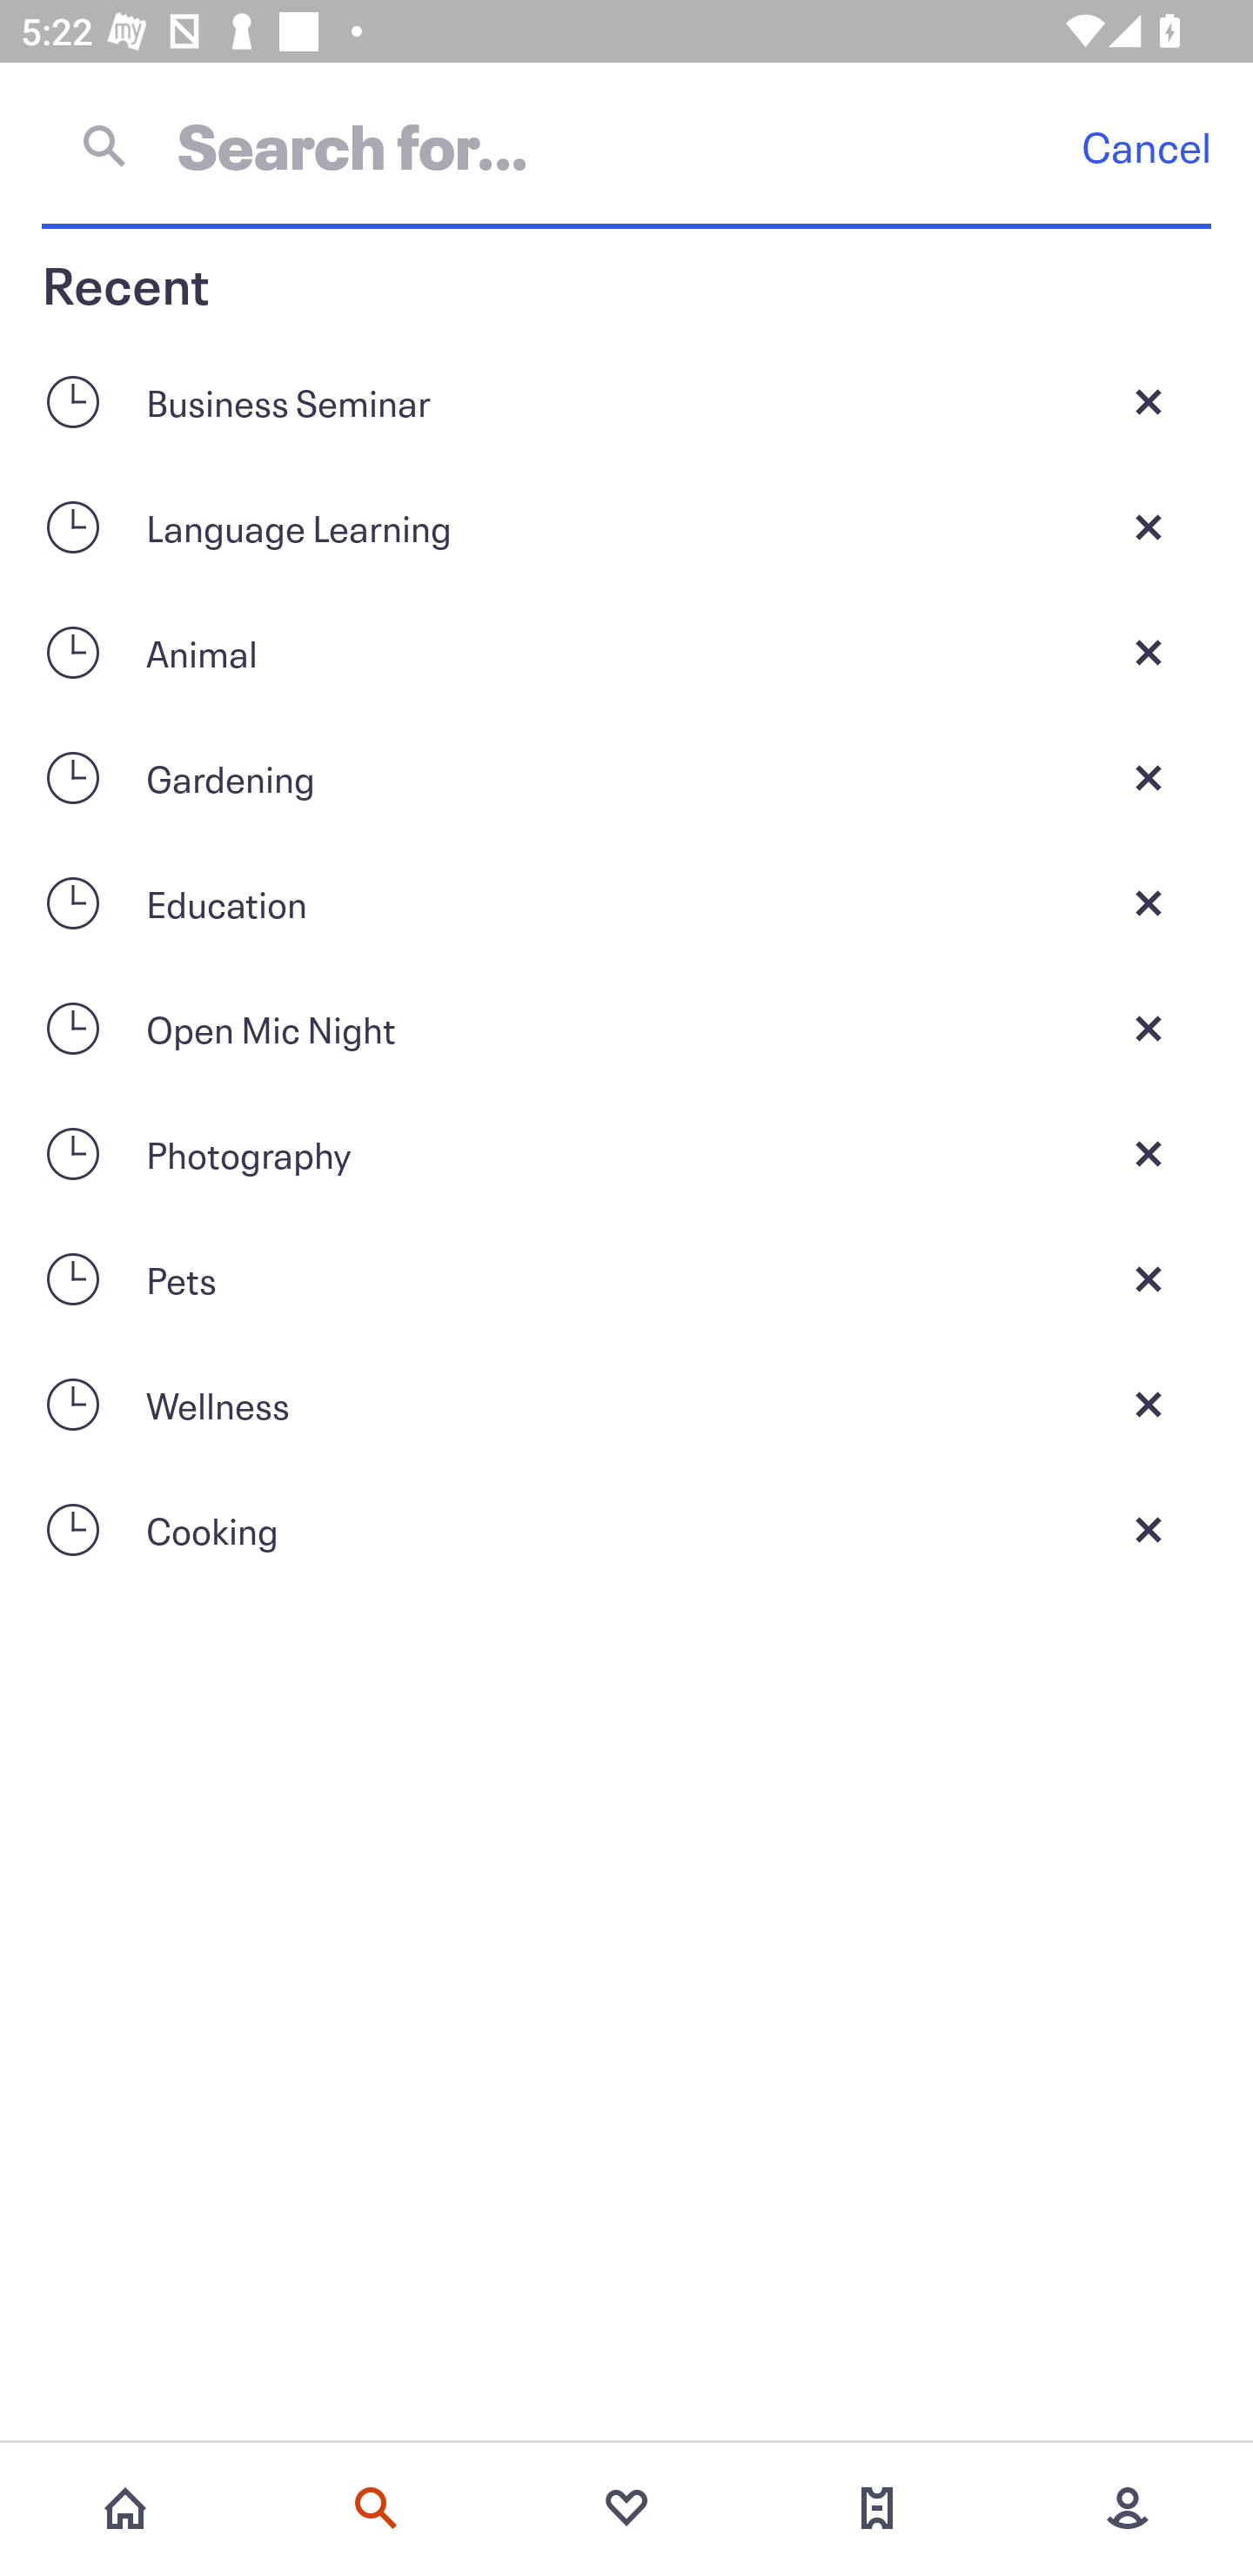  Describe the element at coordinates (1128, 2508) in the screenshot. I see `More` at that location.